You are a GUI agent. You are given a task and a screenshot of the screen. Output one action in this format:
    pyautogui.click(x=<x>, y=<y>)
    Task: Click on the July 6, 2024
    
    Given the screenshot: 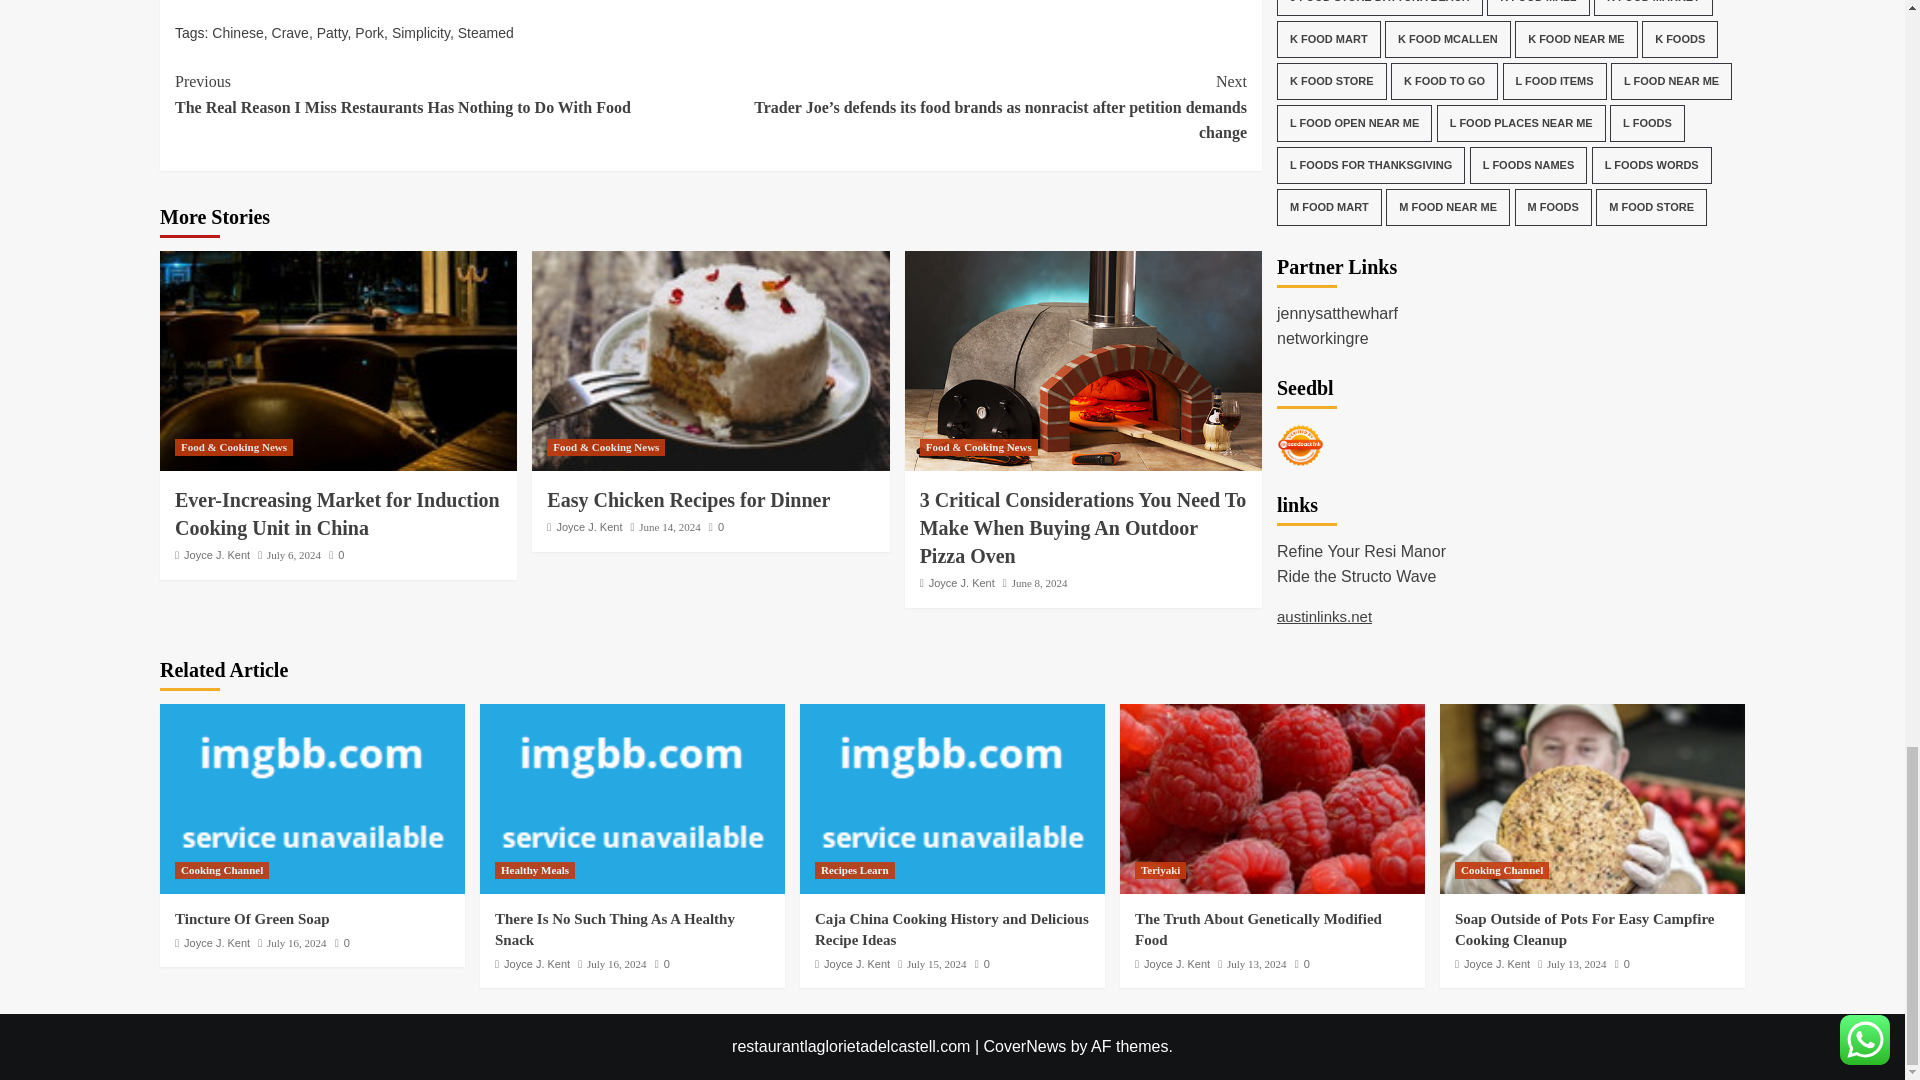 What is the action you would take?
    pyautogui.click(x=293, y=554)
    